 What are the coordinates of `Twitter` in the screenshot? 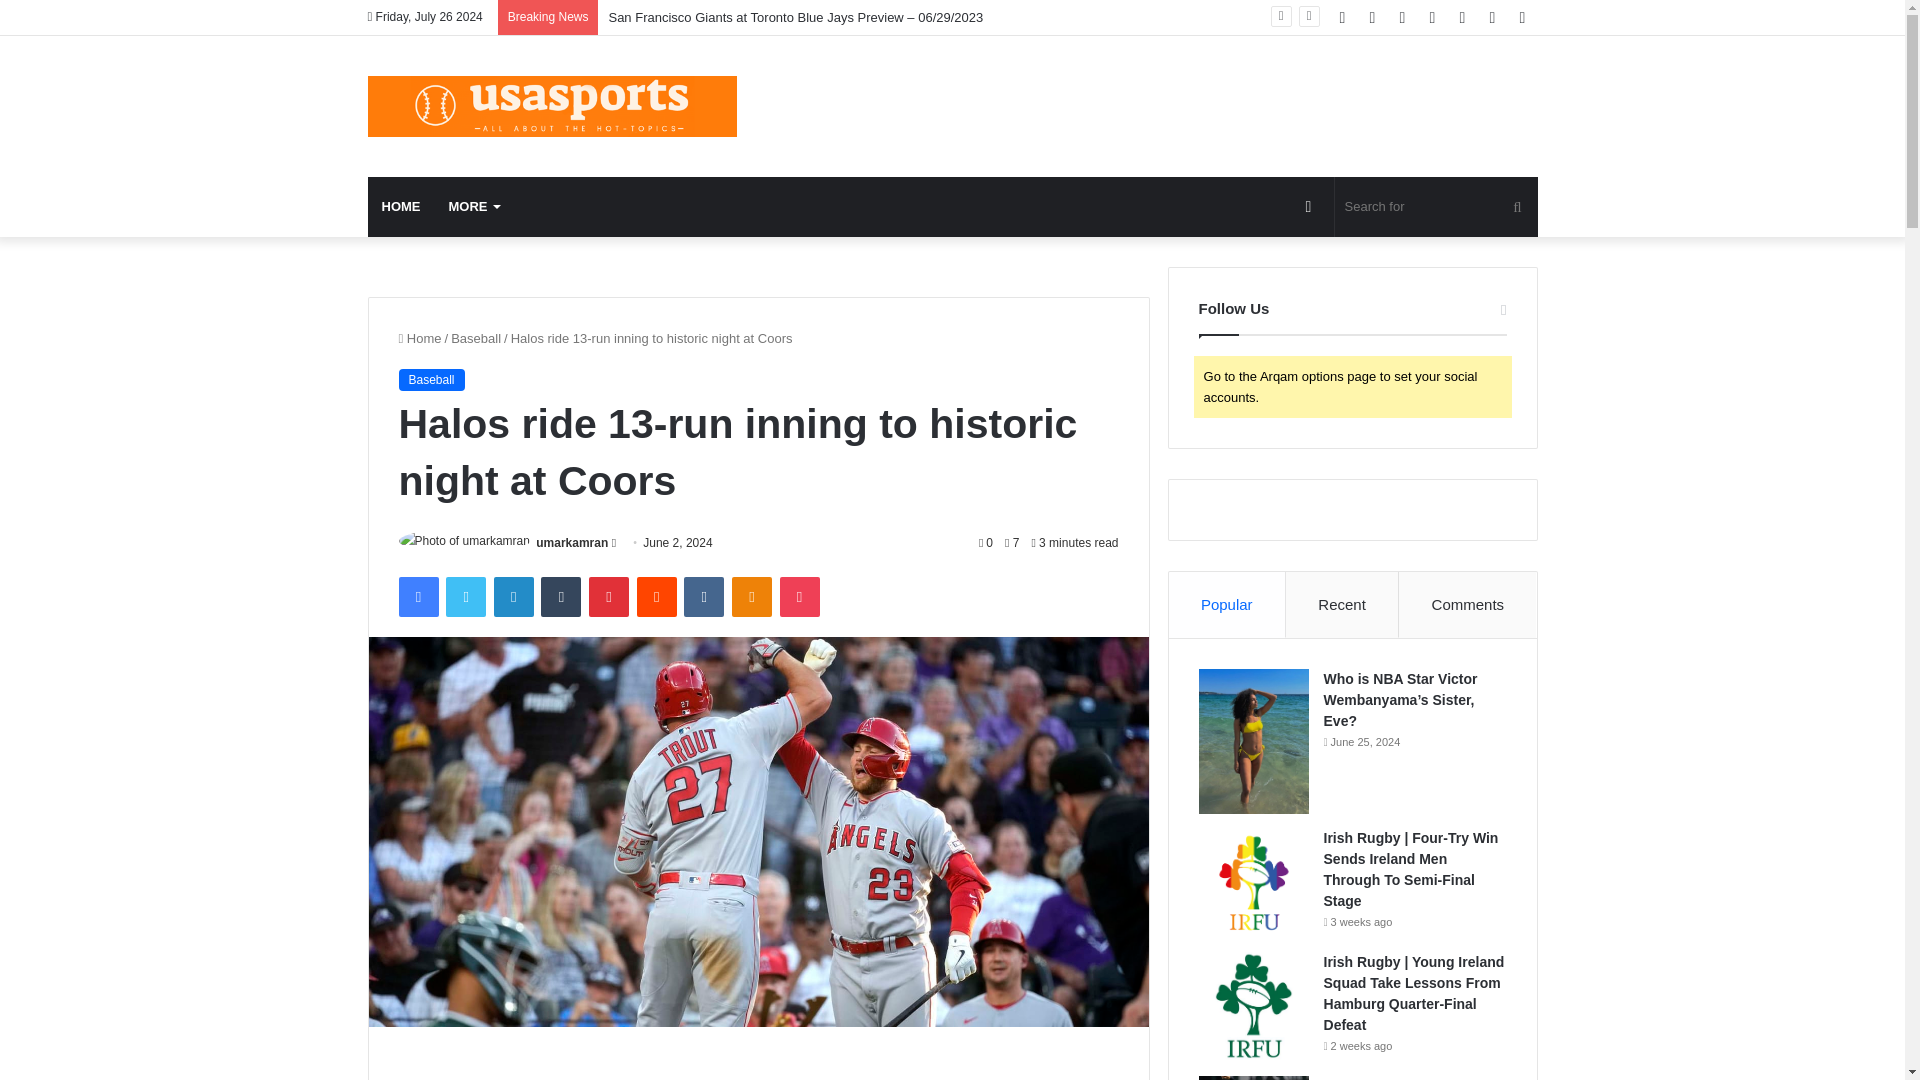 It's located at (465, 596).